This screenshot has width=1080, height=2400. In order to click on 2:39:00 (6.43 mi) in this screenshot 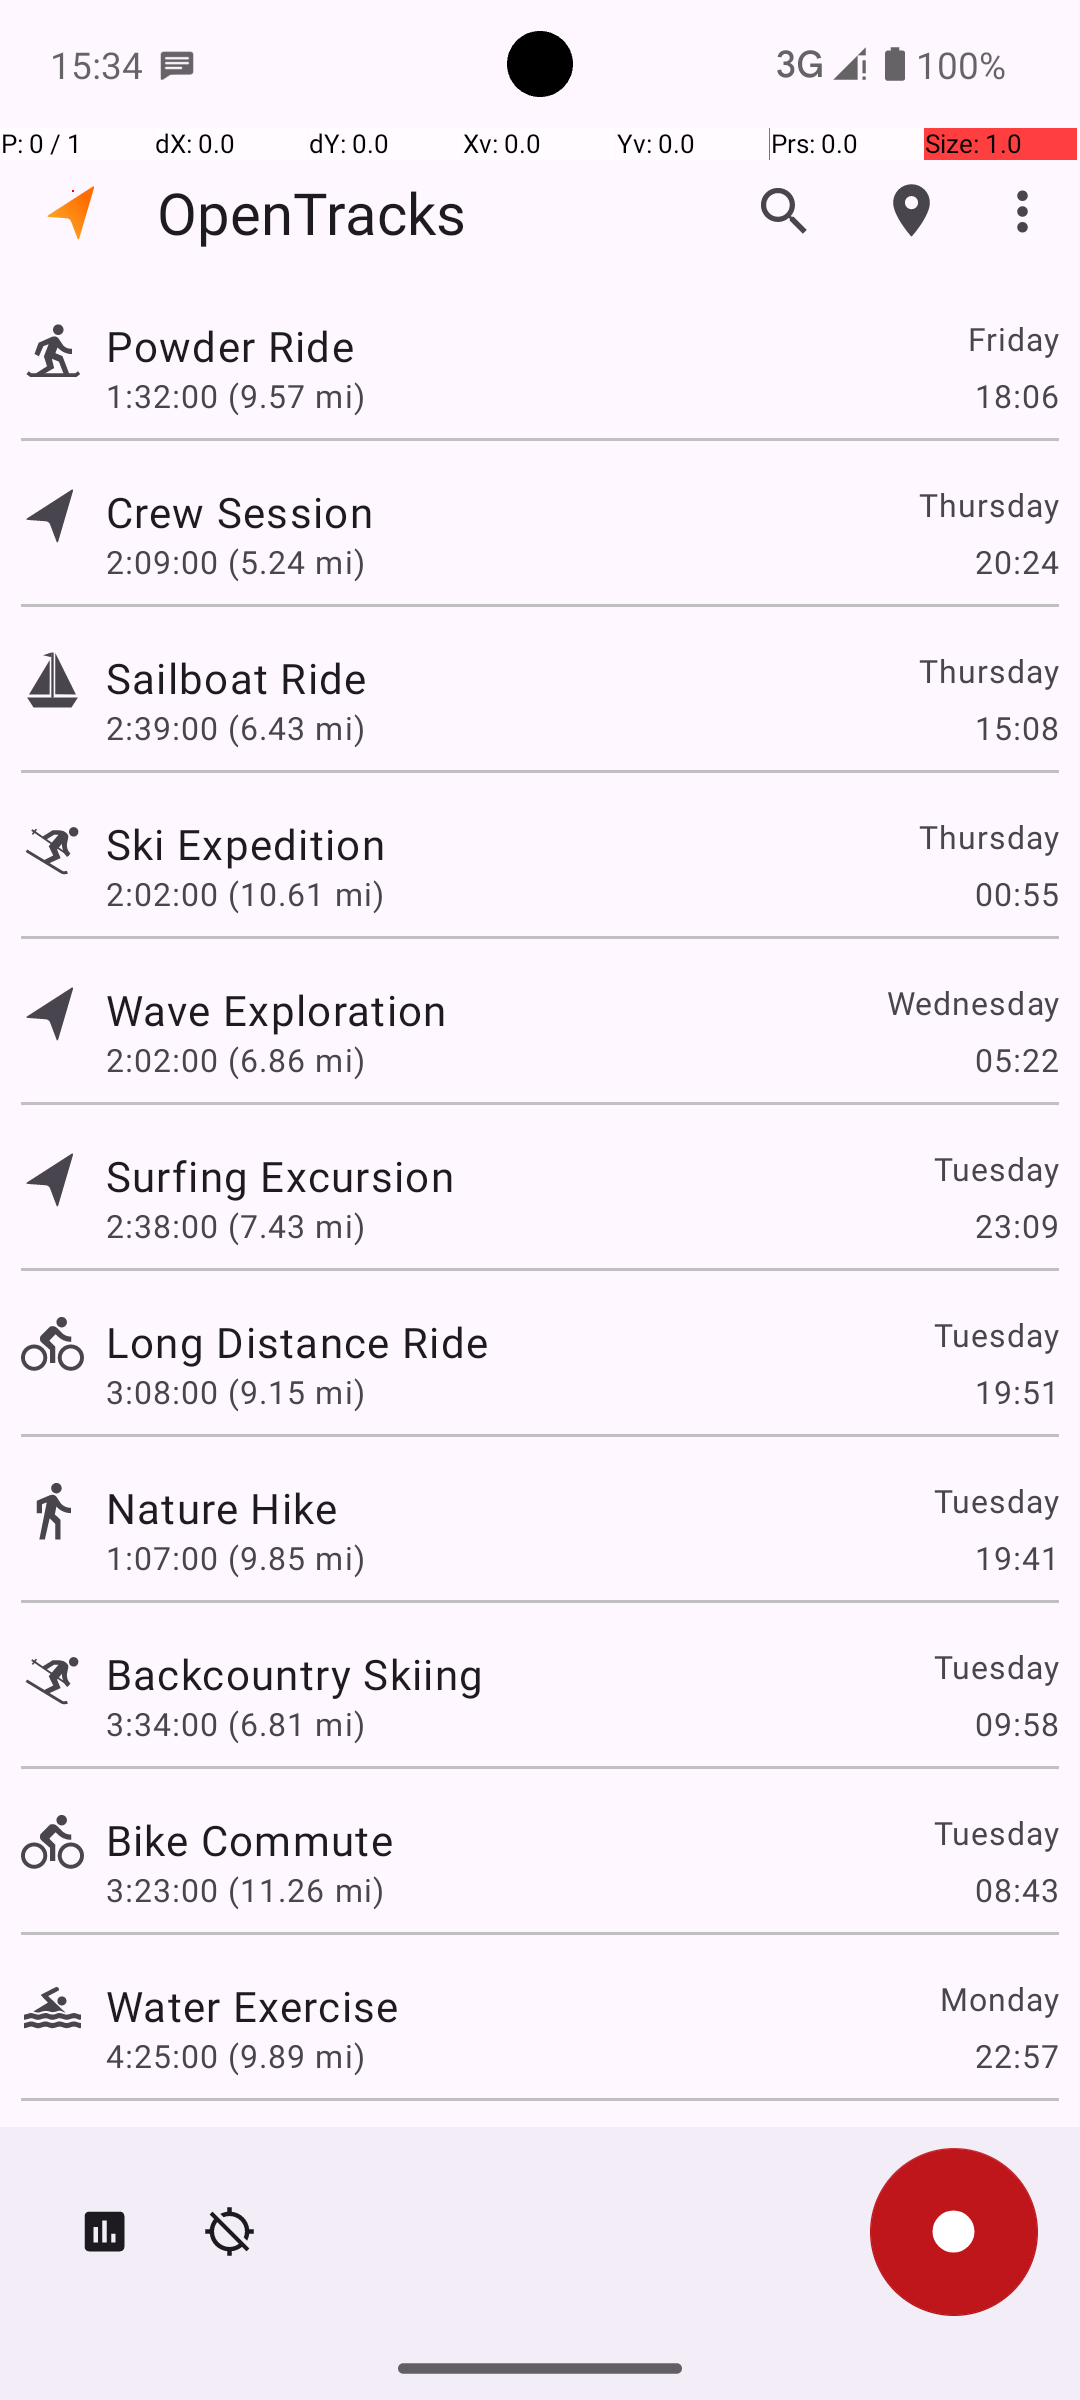, I will do `click(236, 728)`.